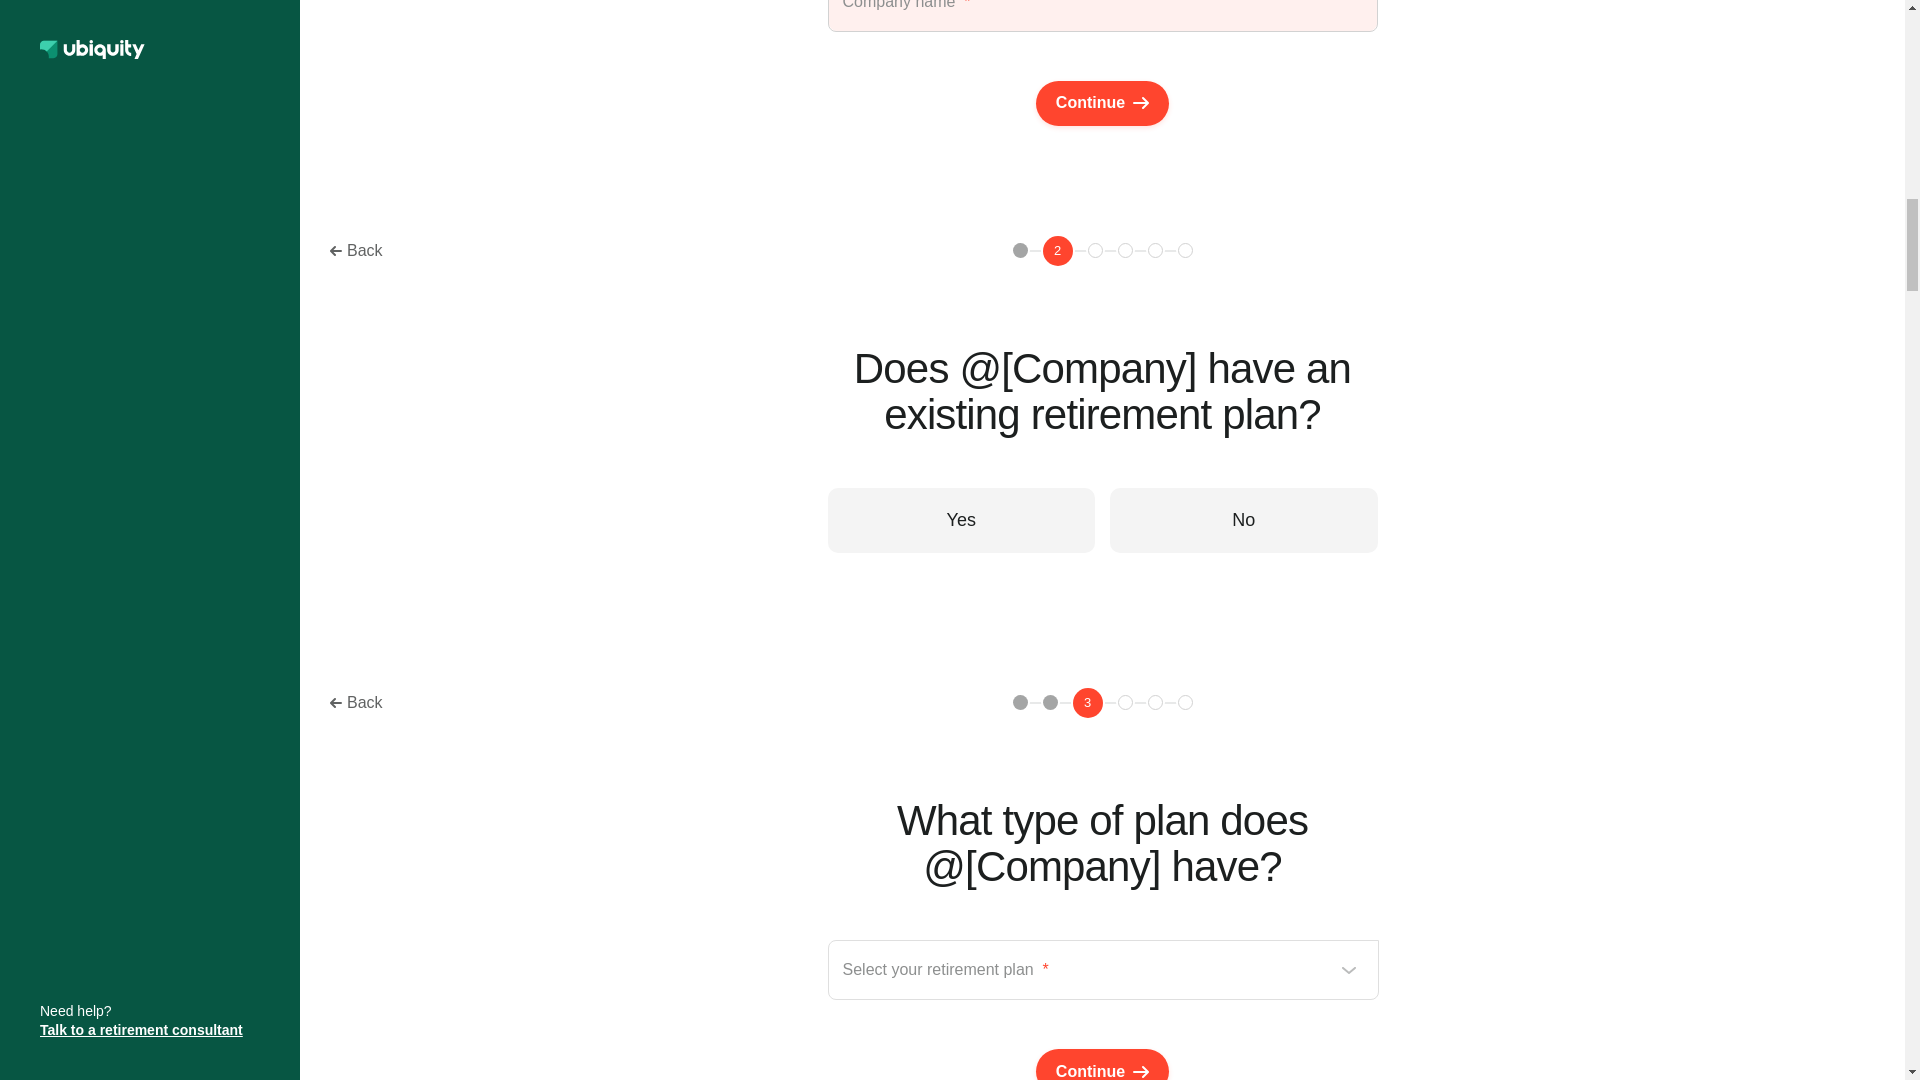 Image resolution: width=1920 pixels, height=1080 pixels. What do you see at coordinates (356, 250) in the screenshot?
I see `Back` at bounding box center [356, 250].